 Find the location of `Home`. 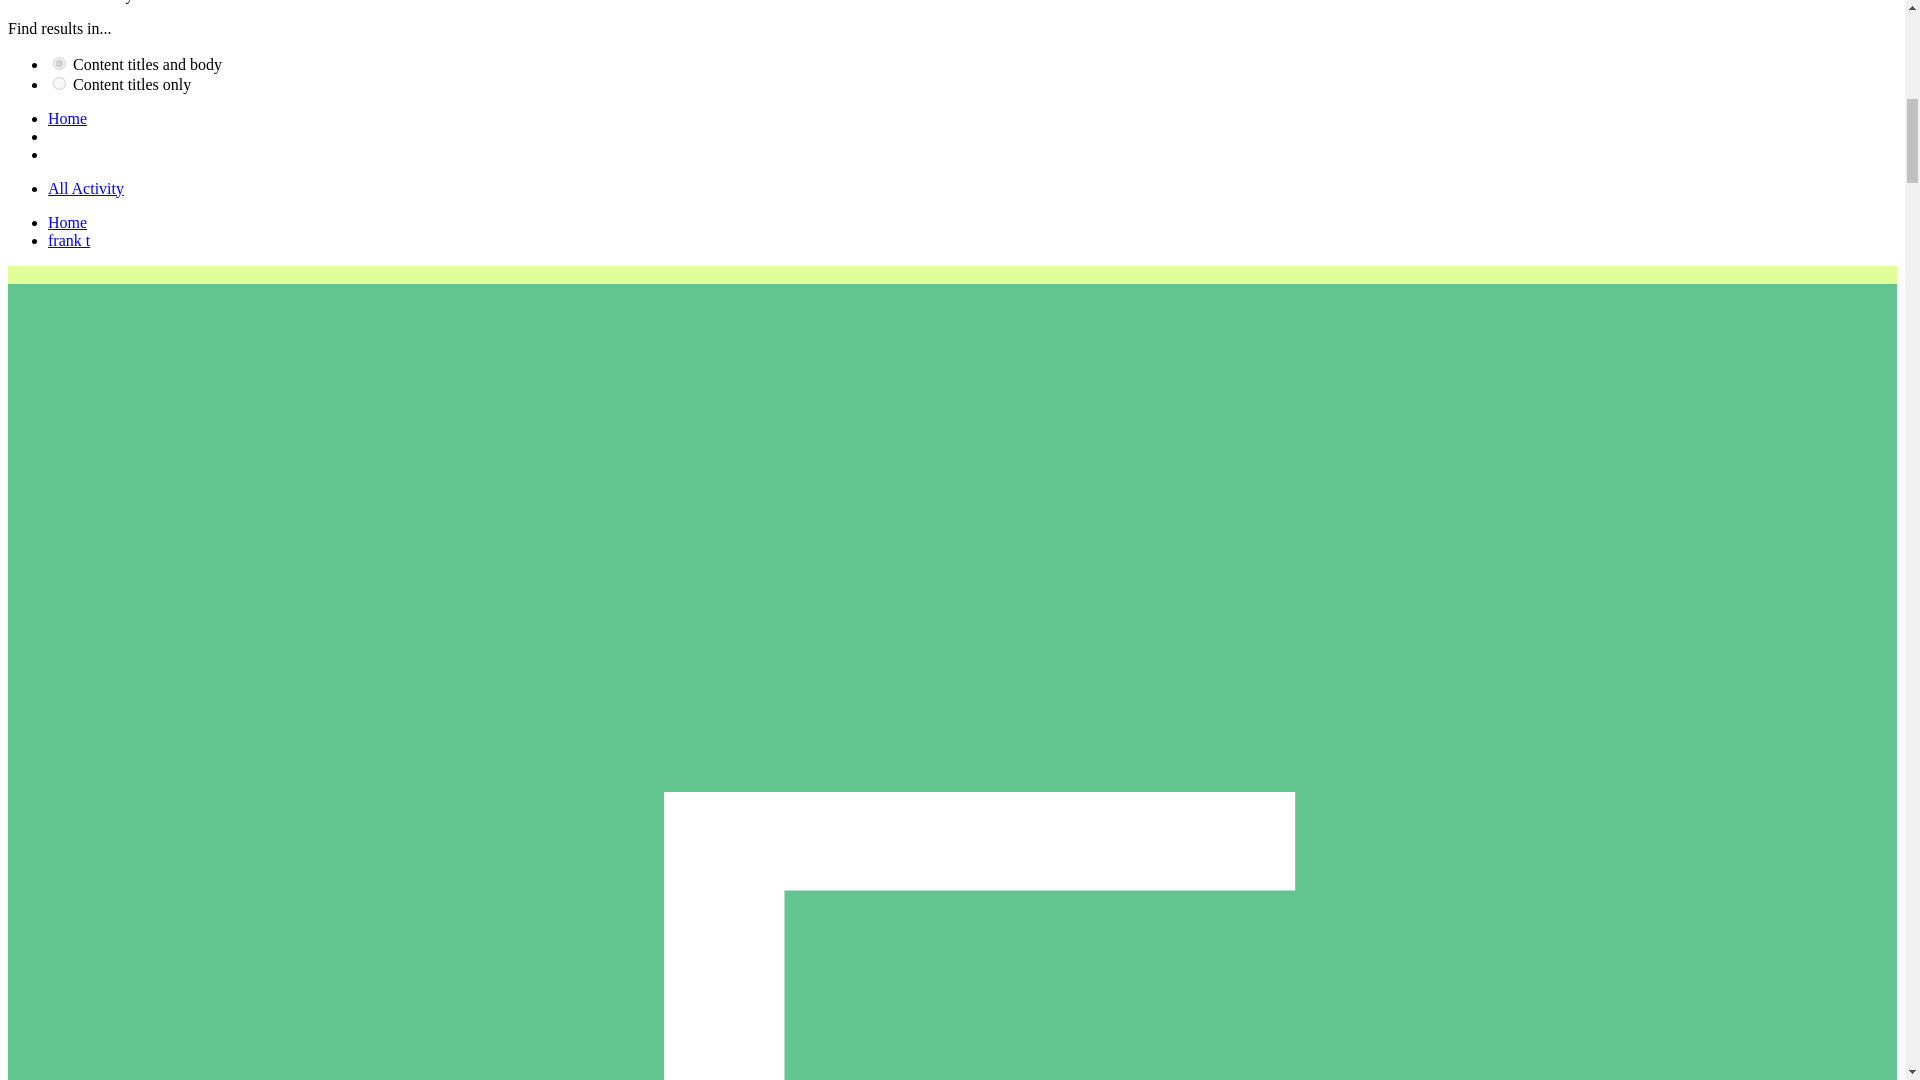

Home is located at coordinates (67, 222).